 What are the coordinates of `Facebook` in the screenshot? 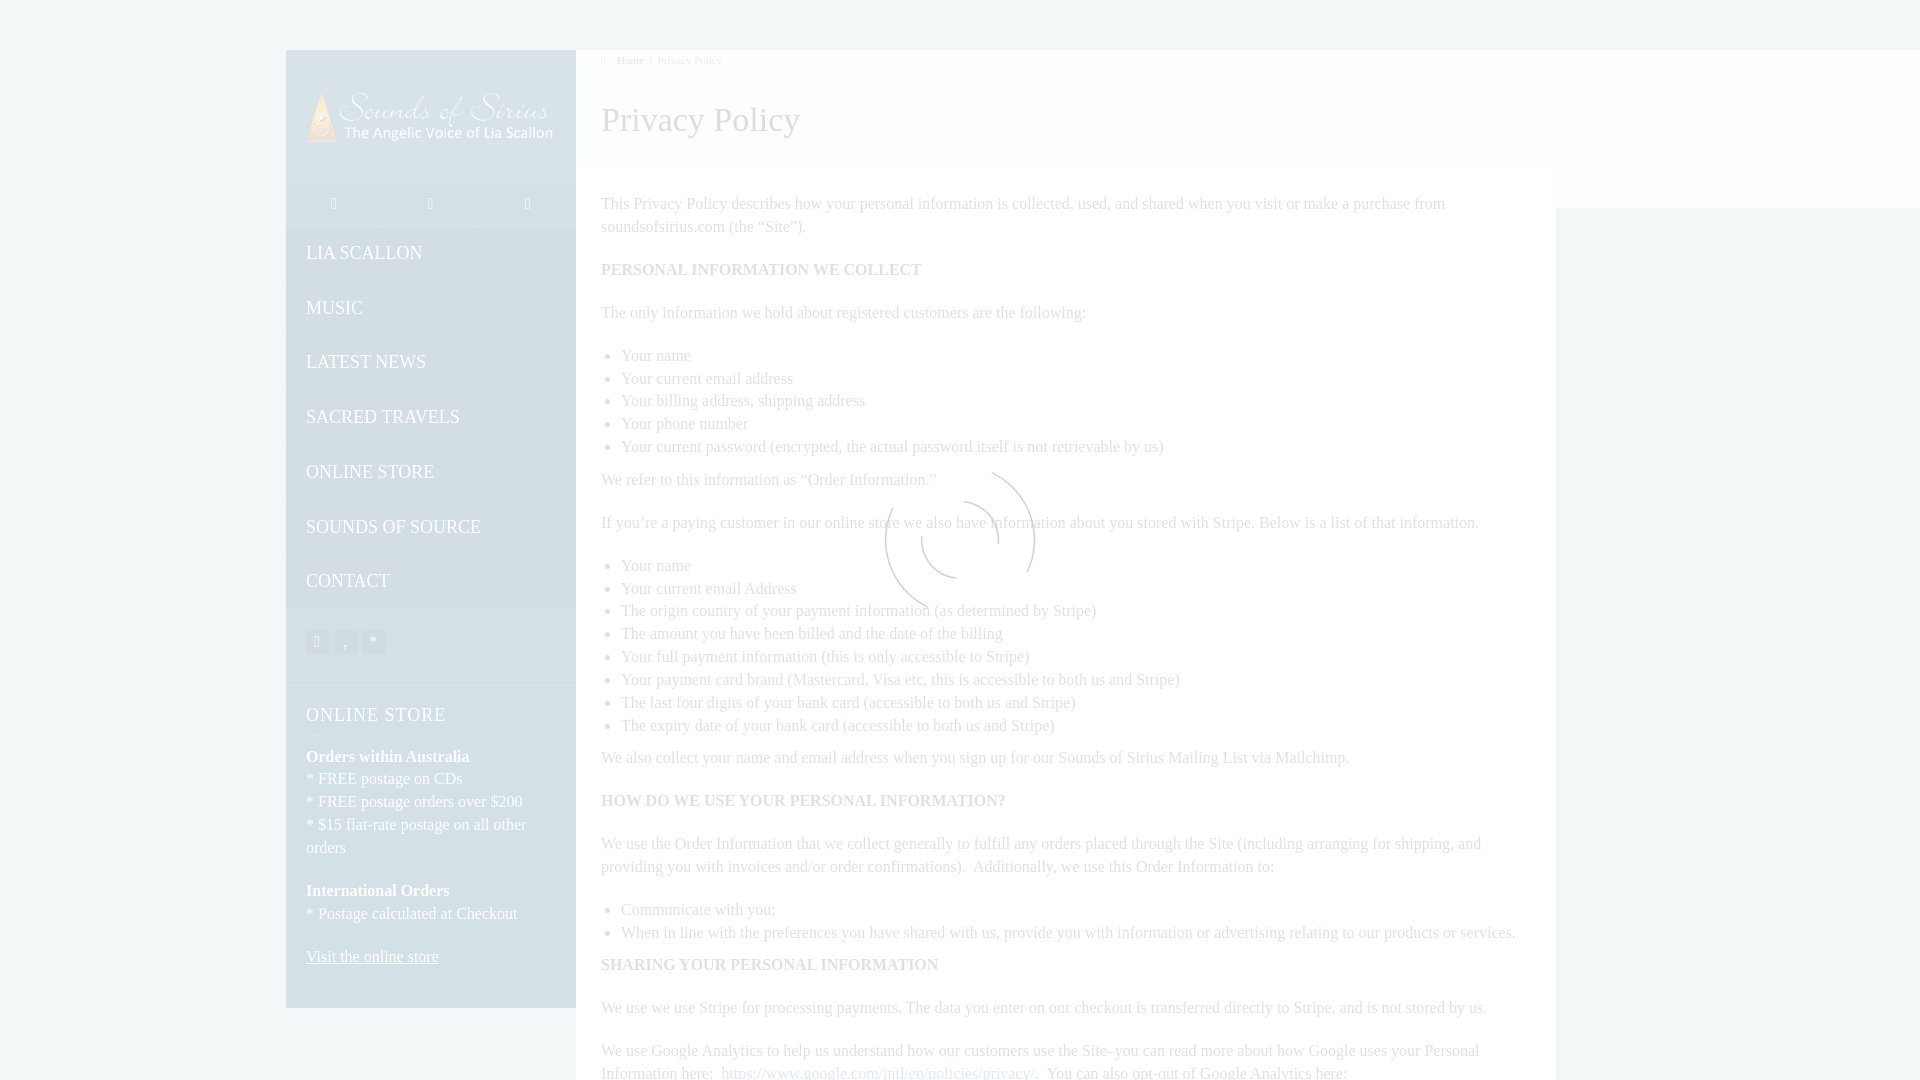 It's located at (318, 642).